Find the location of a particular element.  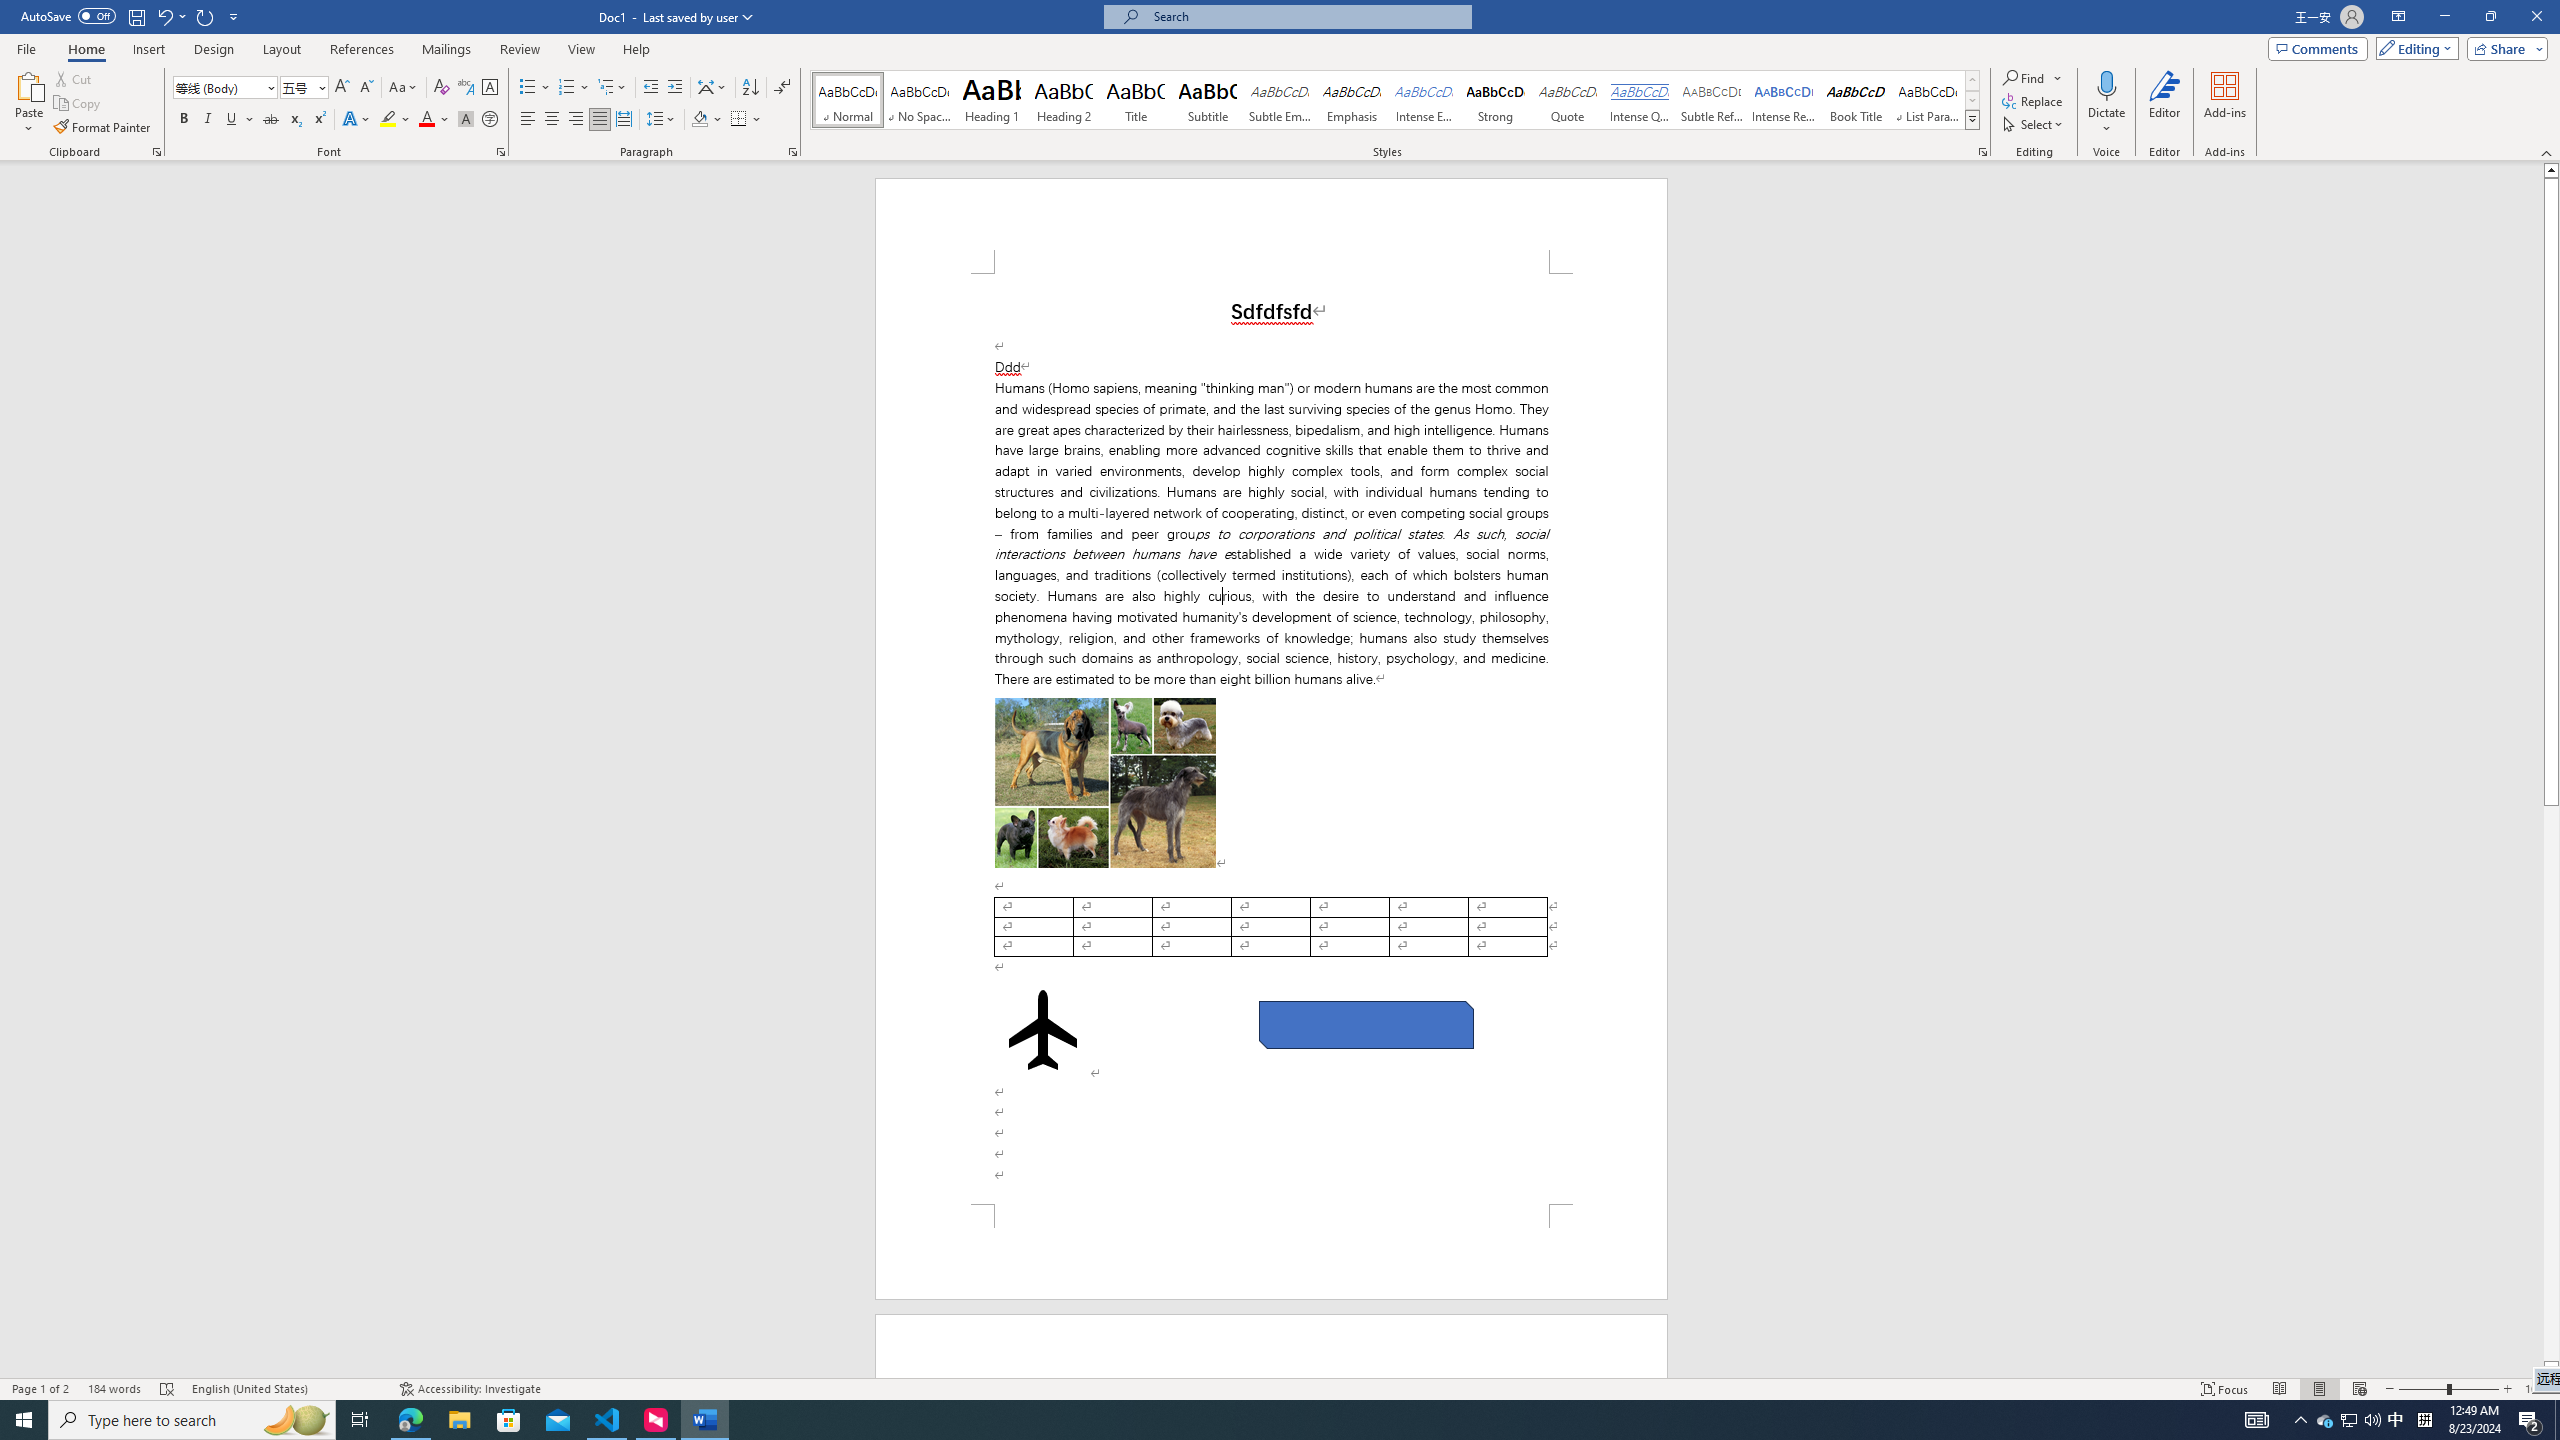

Line up is located at coordinates (2551, 170).